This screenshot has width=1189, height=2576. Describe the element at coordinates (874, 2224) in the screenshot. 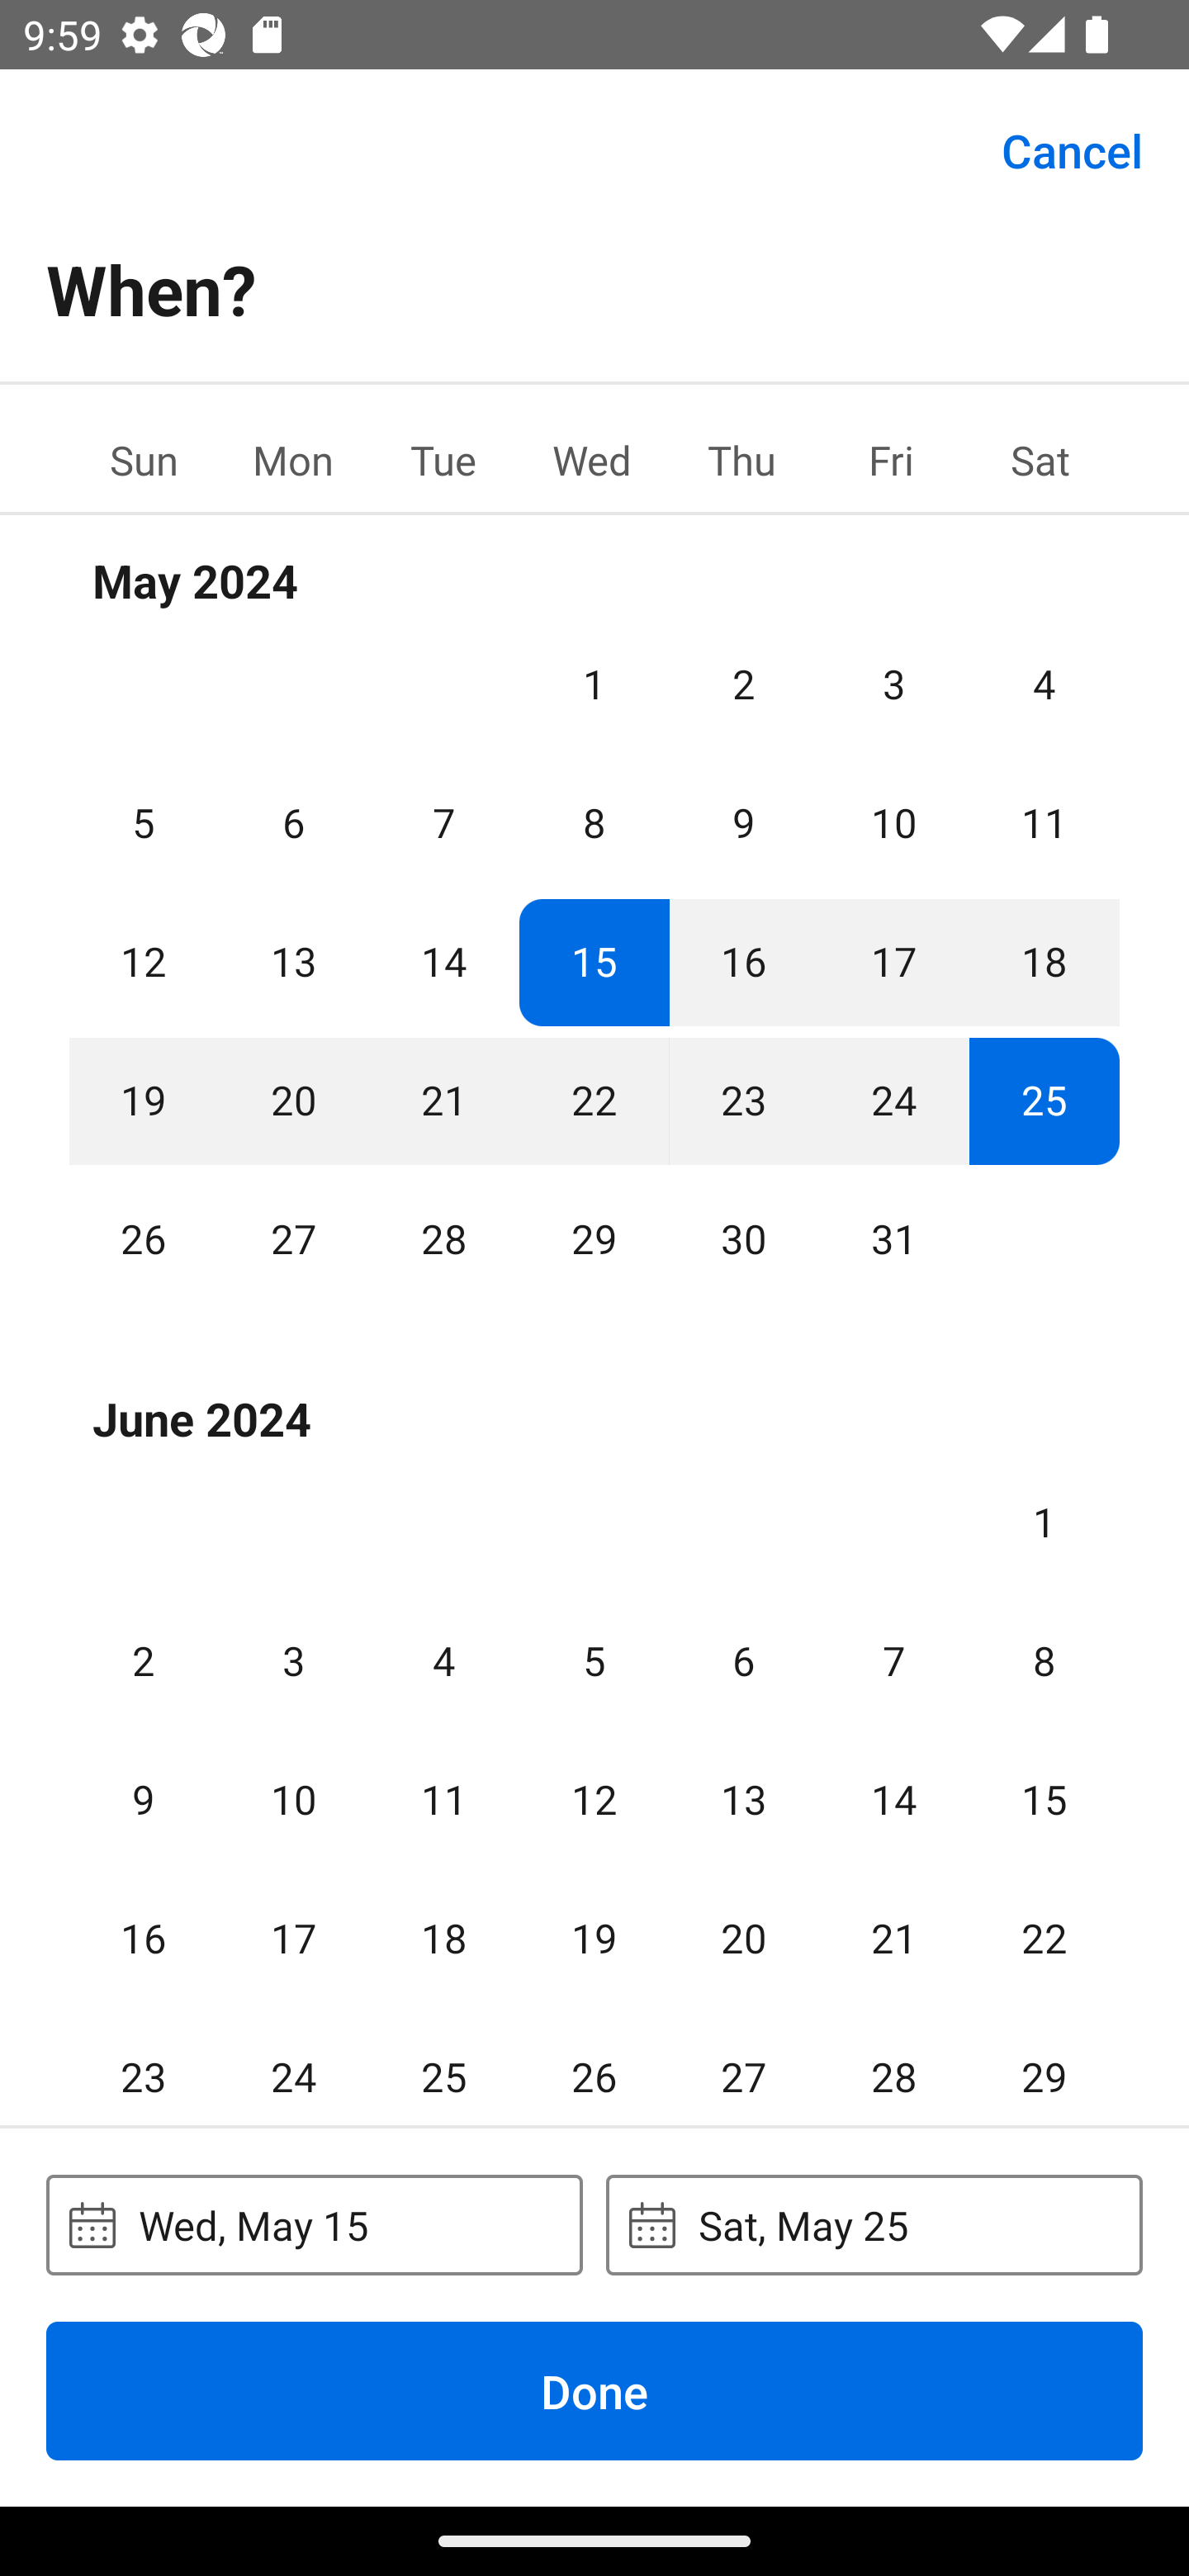

I see `Sat, May 25` at that location.